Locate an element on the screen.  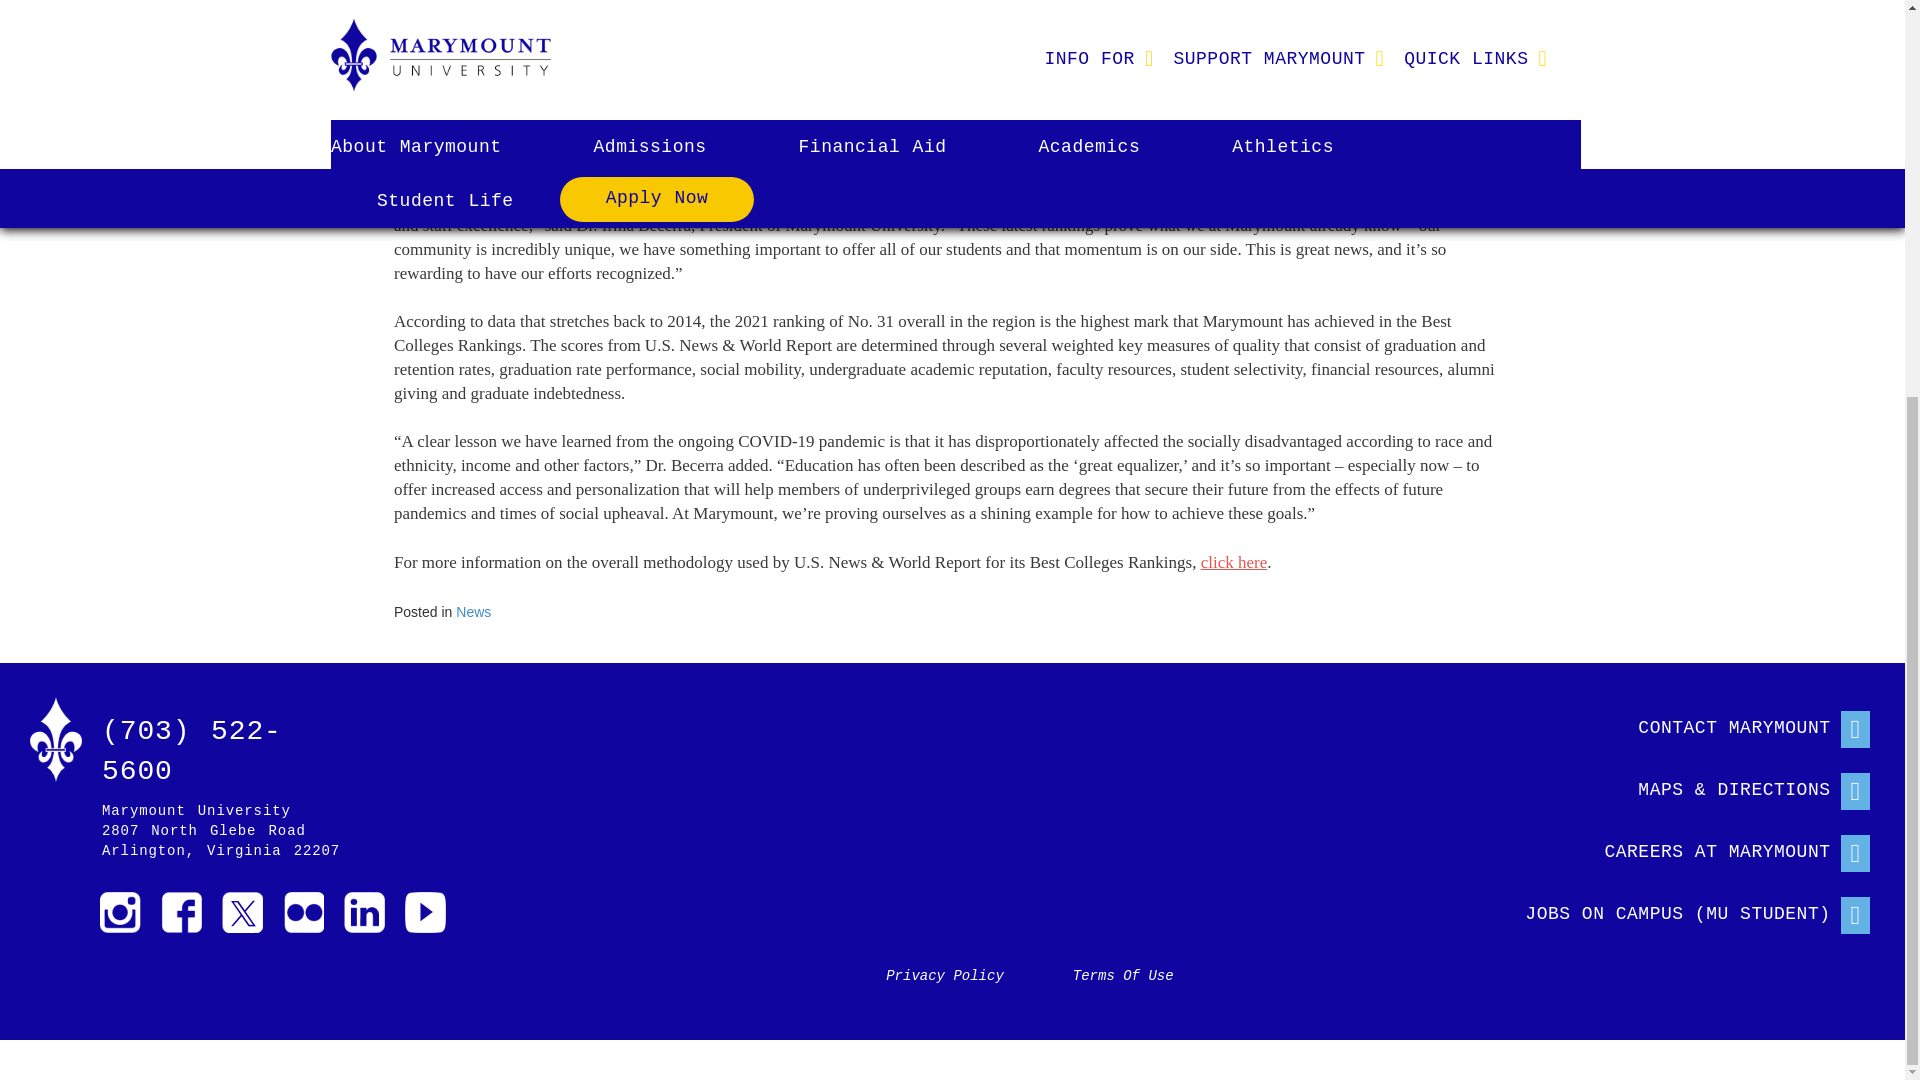
instagram is located at coordinates (120, 912).